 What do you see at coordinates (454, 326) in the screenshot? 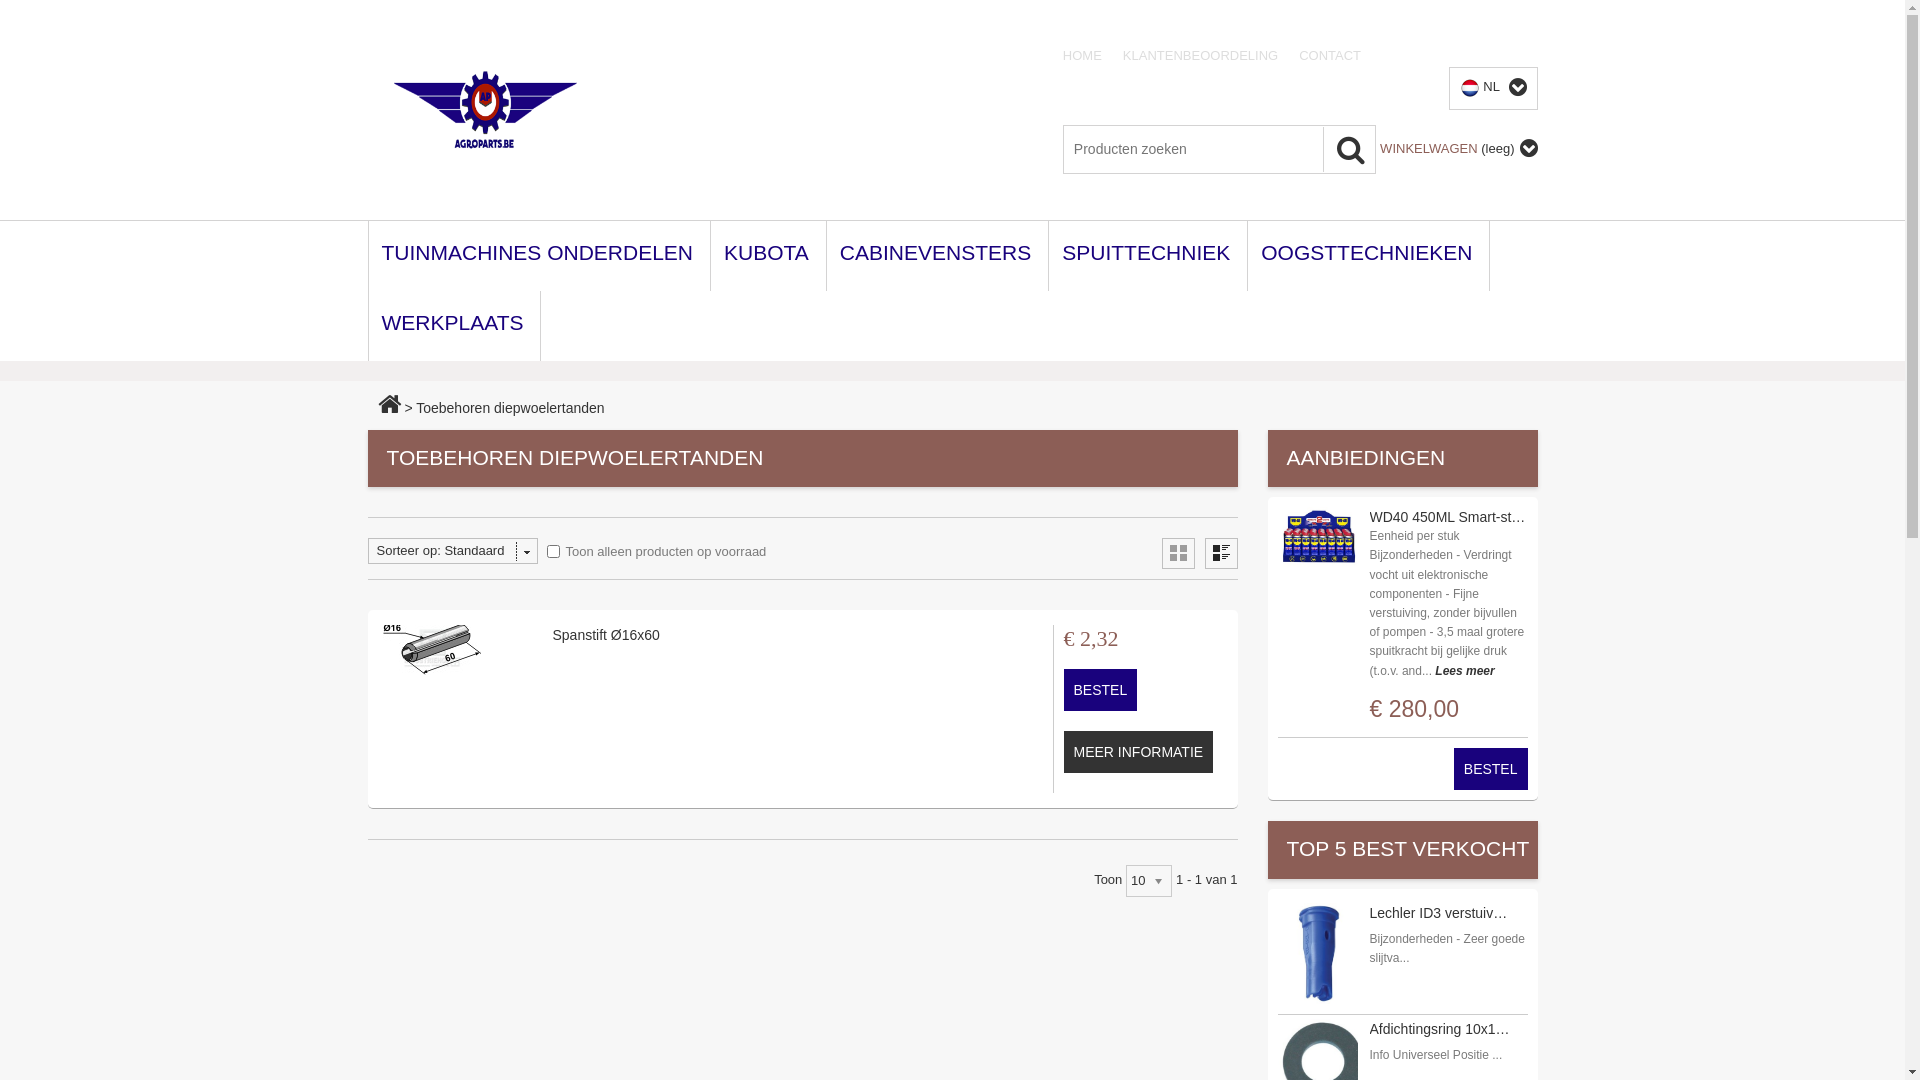
I see `WERKPLAATS` at bounding box center [454, 326].